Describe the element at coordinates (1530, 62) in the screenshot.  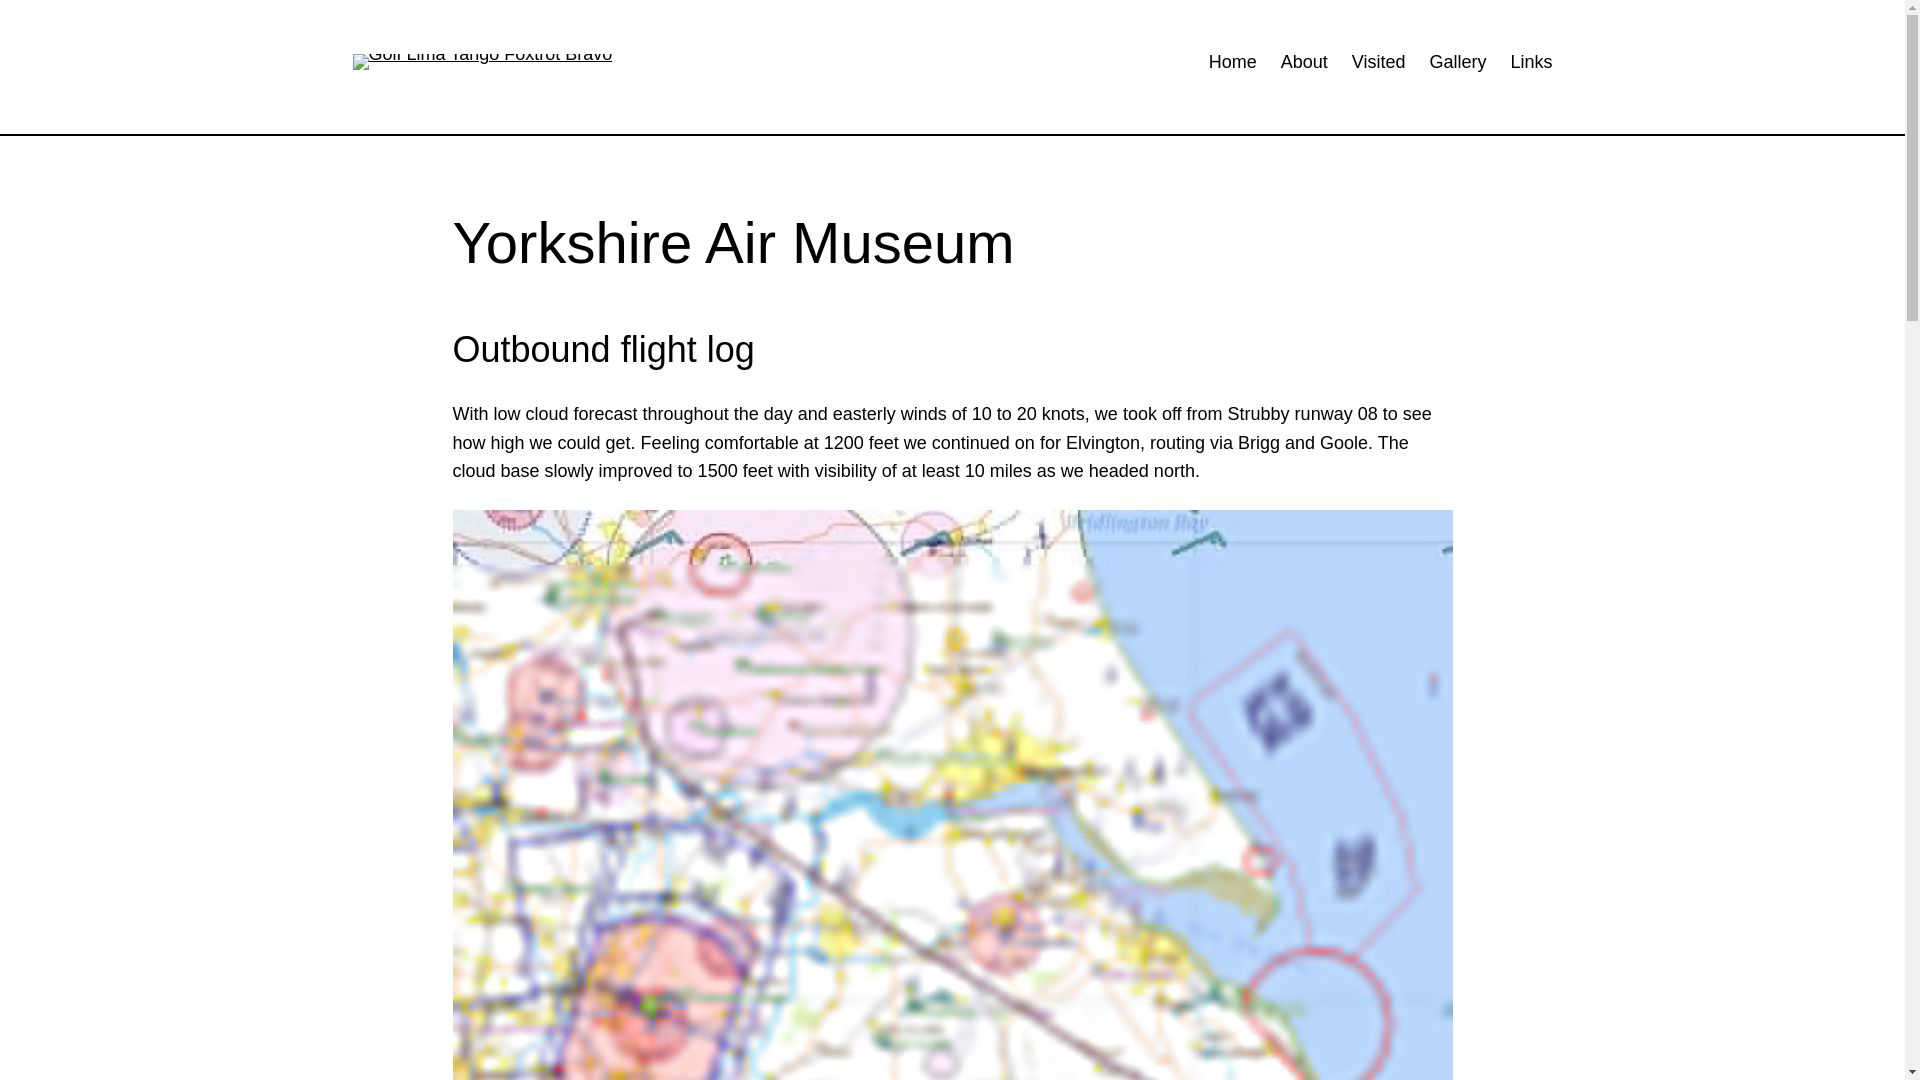
I see `Links` at that location.